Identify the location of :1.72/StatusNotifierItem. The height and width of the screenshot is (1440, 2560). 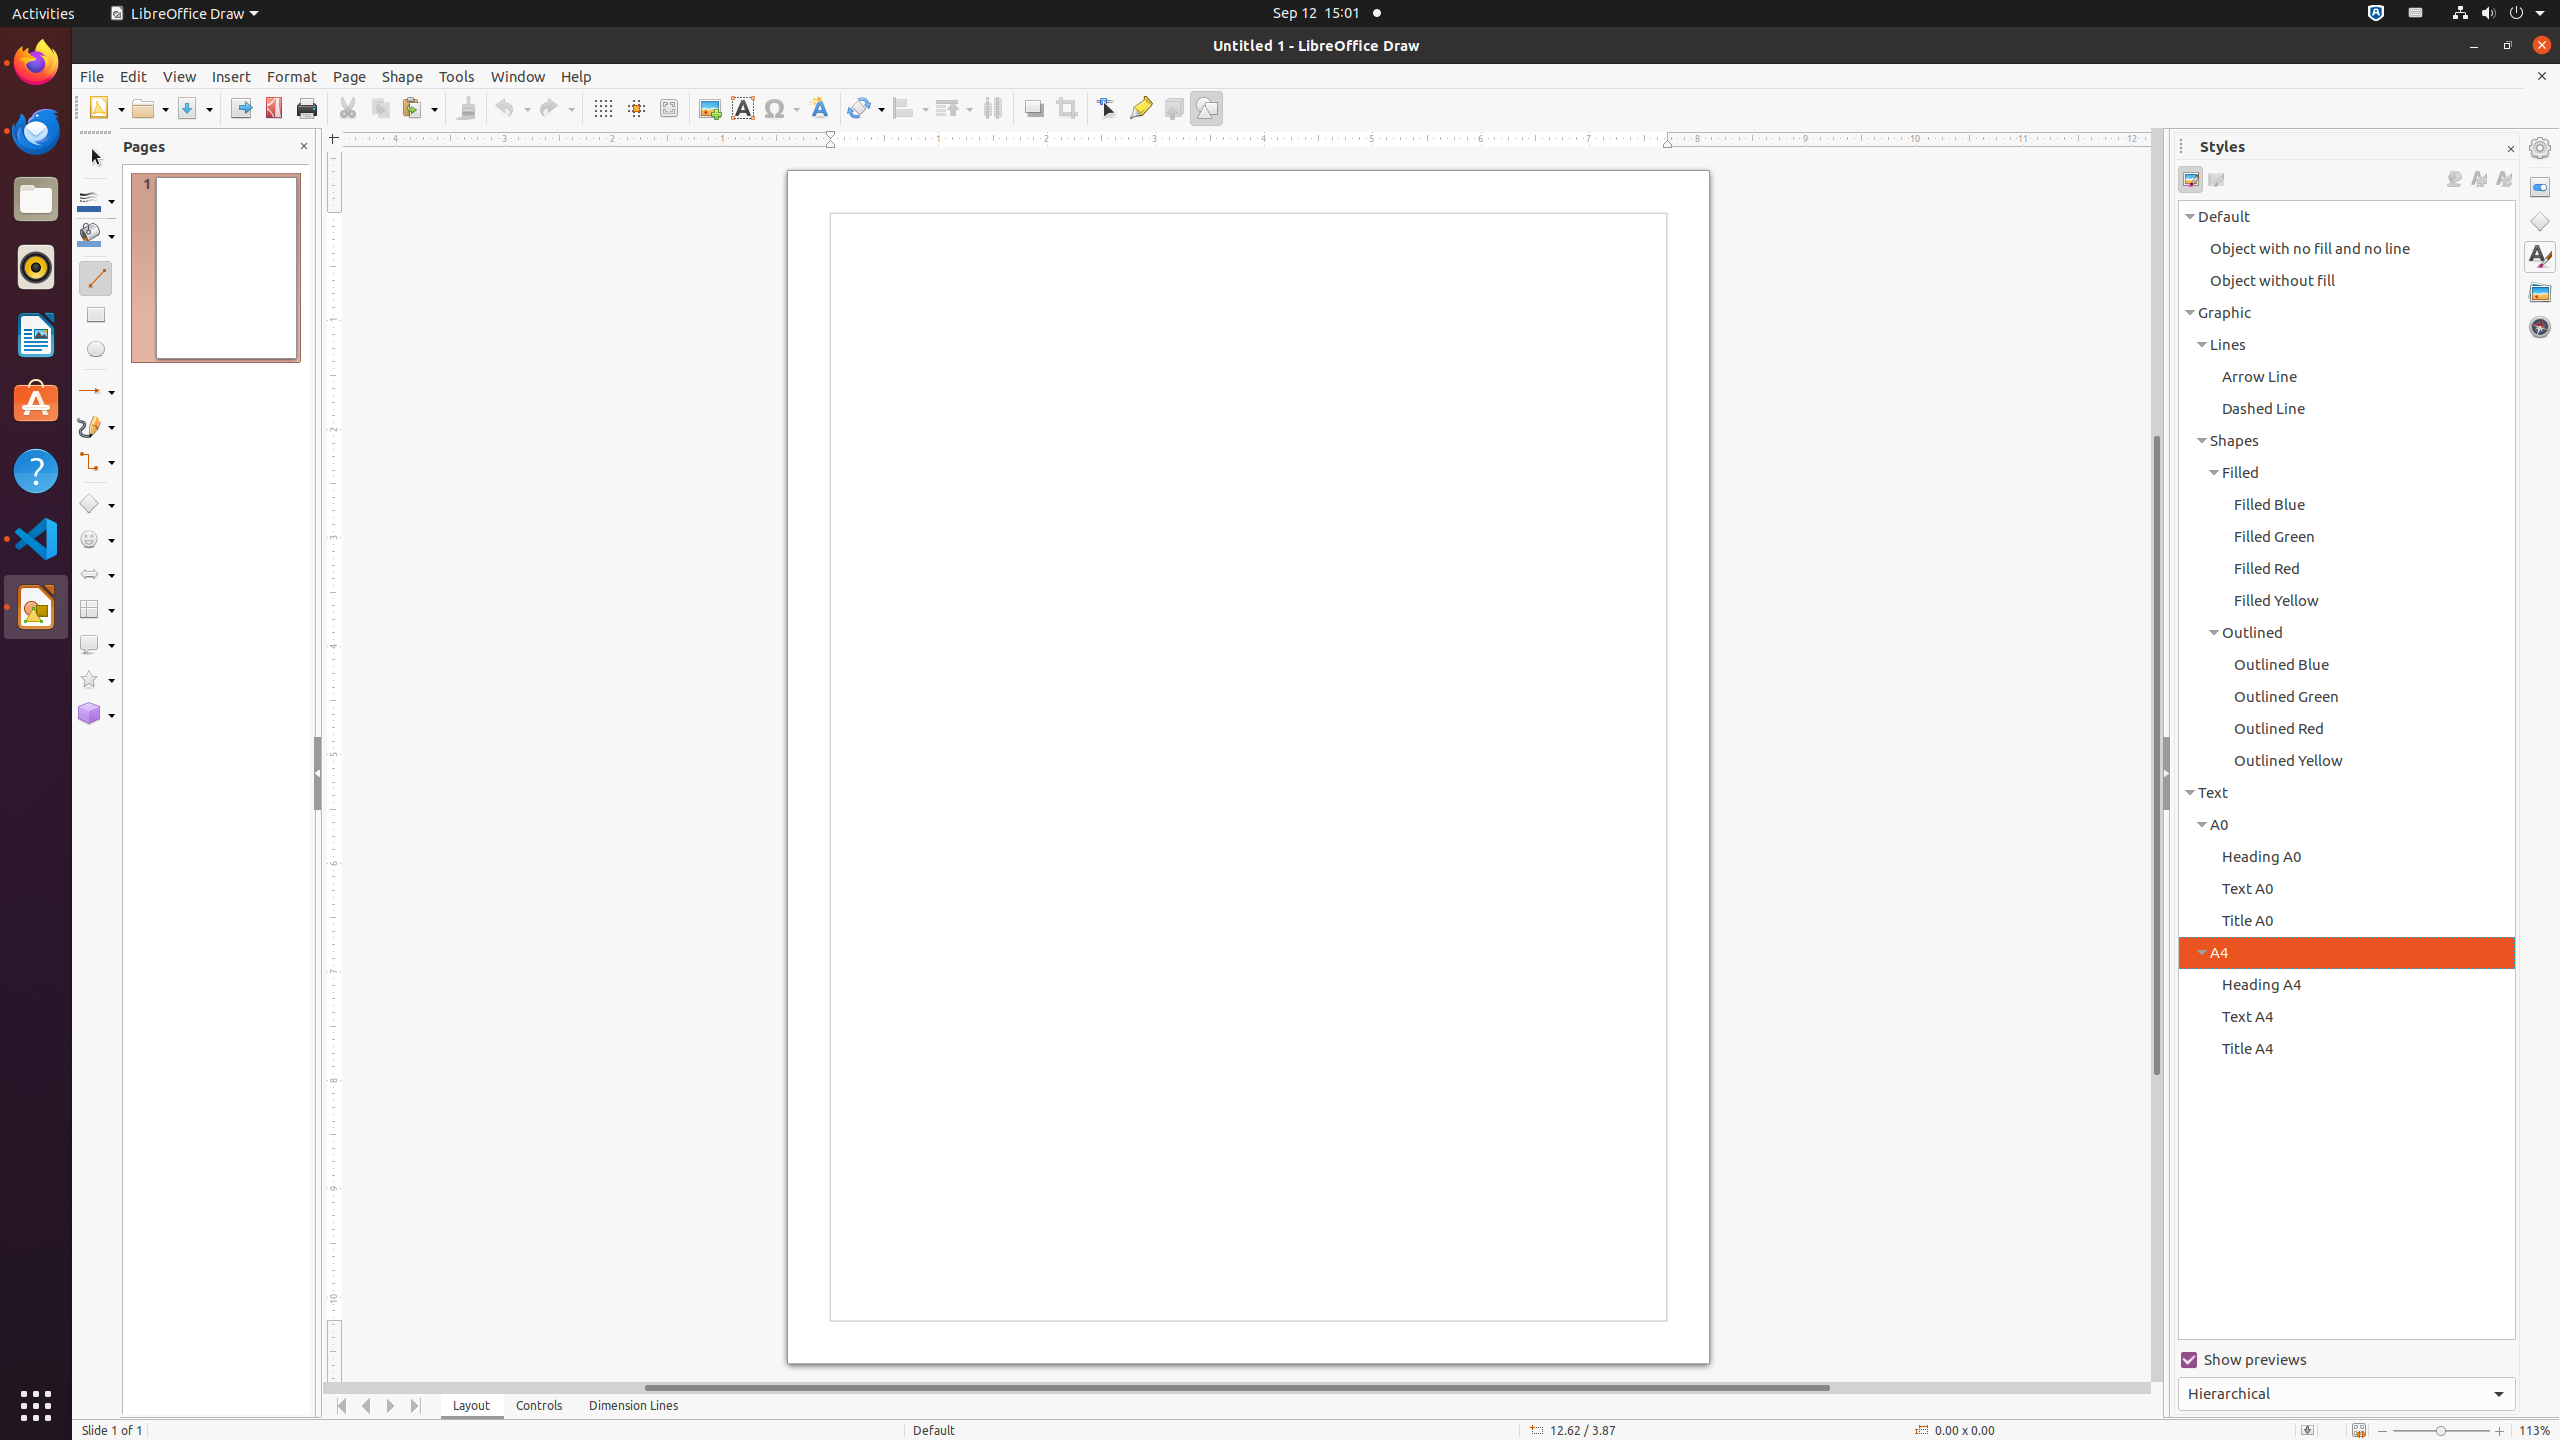
(2376, 14).